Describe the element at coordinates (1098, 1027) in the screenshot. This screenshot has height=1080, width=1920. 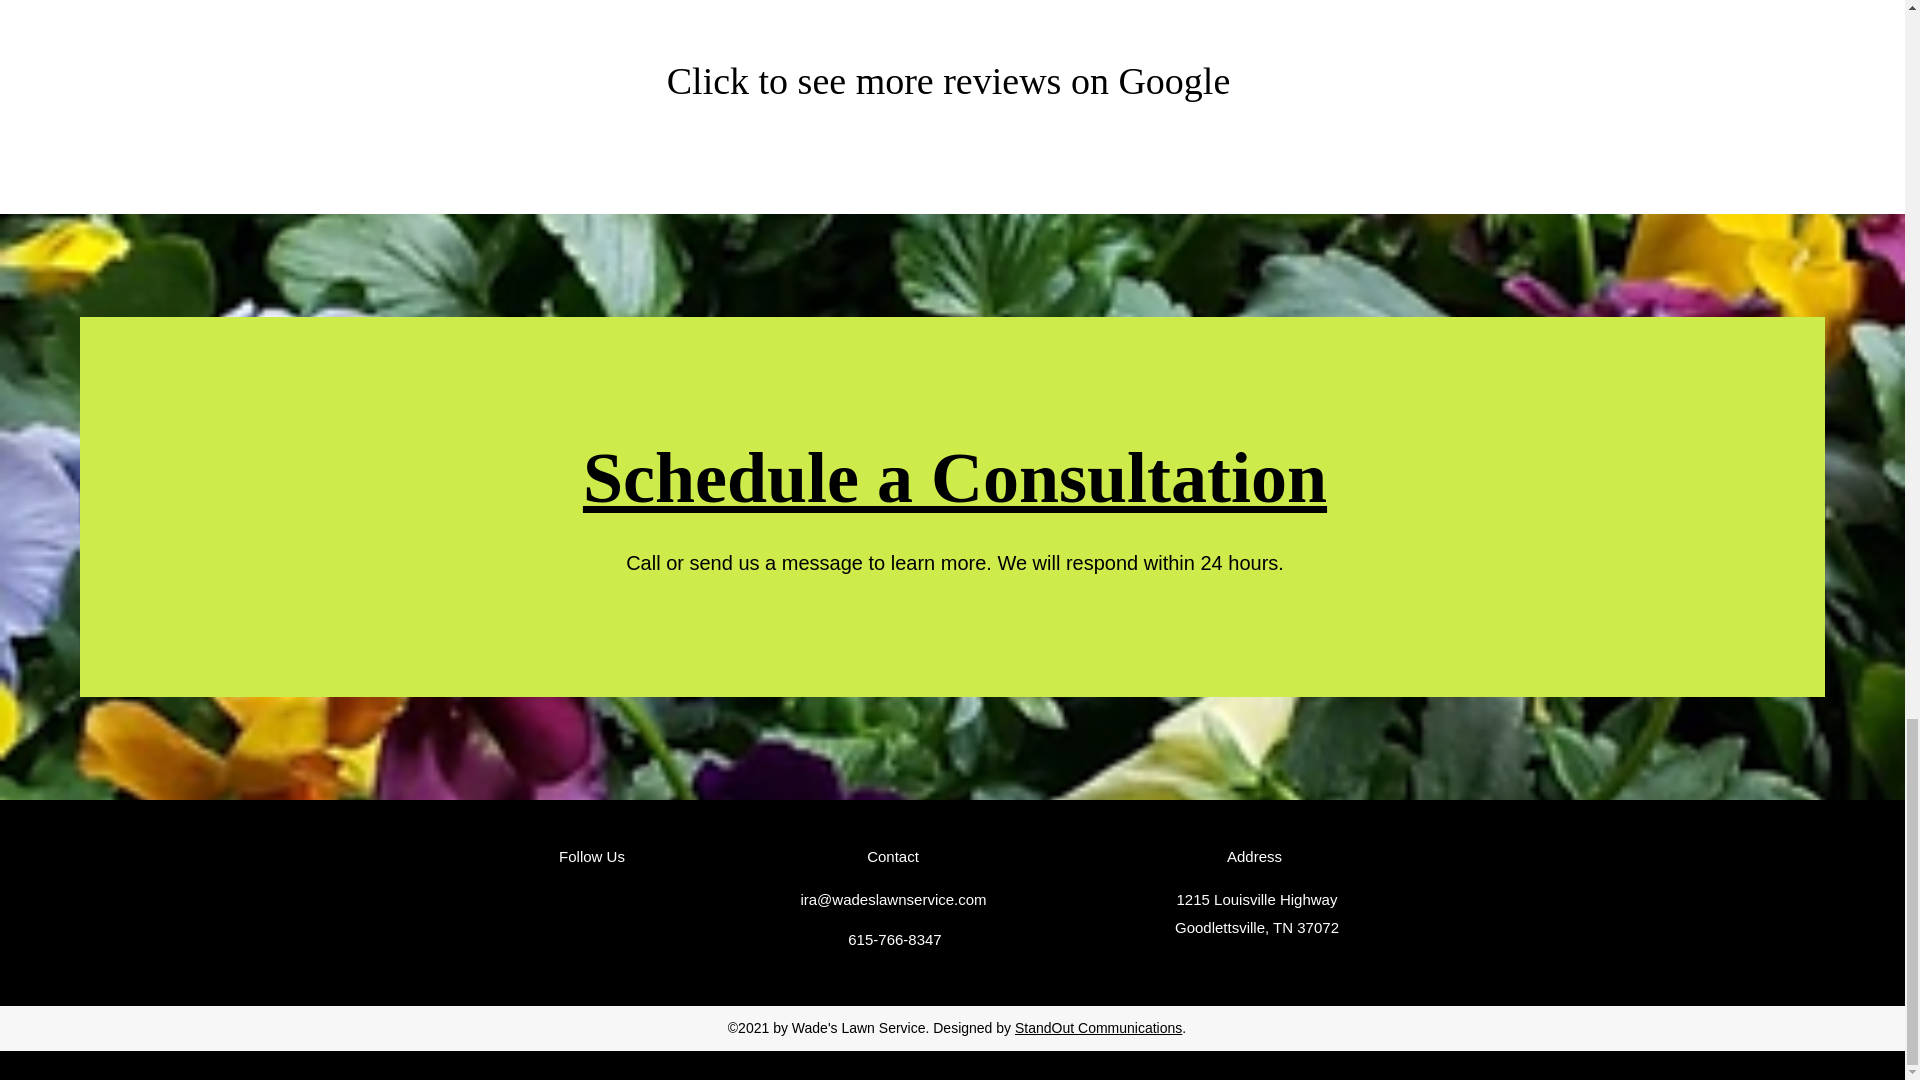
I see `StandOut Communications` at that location.